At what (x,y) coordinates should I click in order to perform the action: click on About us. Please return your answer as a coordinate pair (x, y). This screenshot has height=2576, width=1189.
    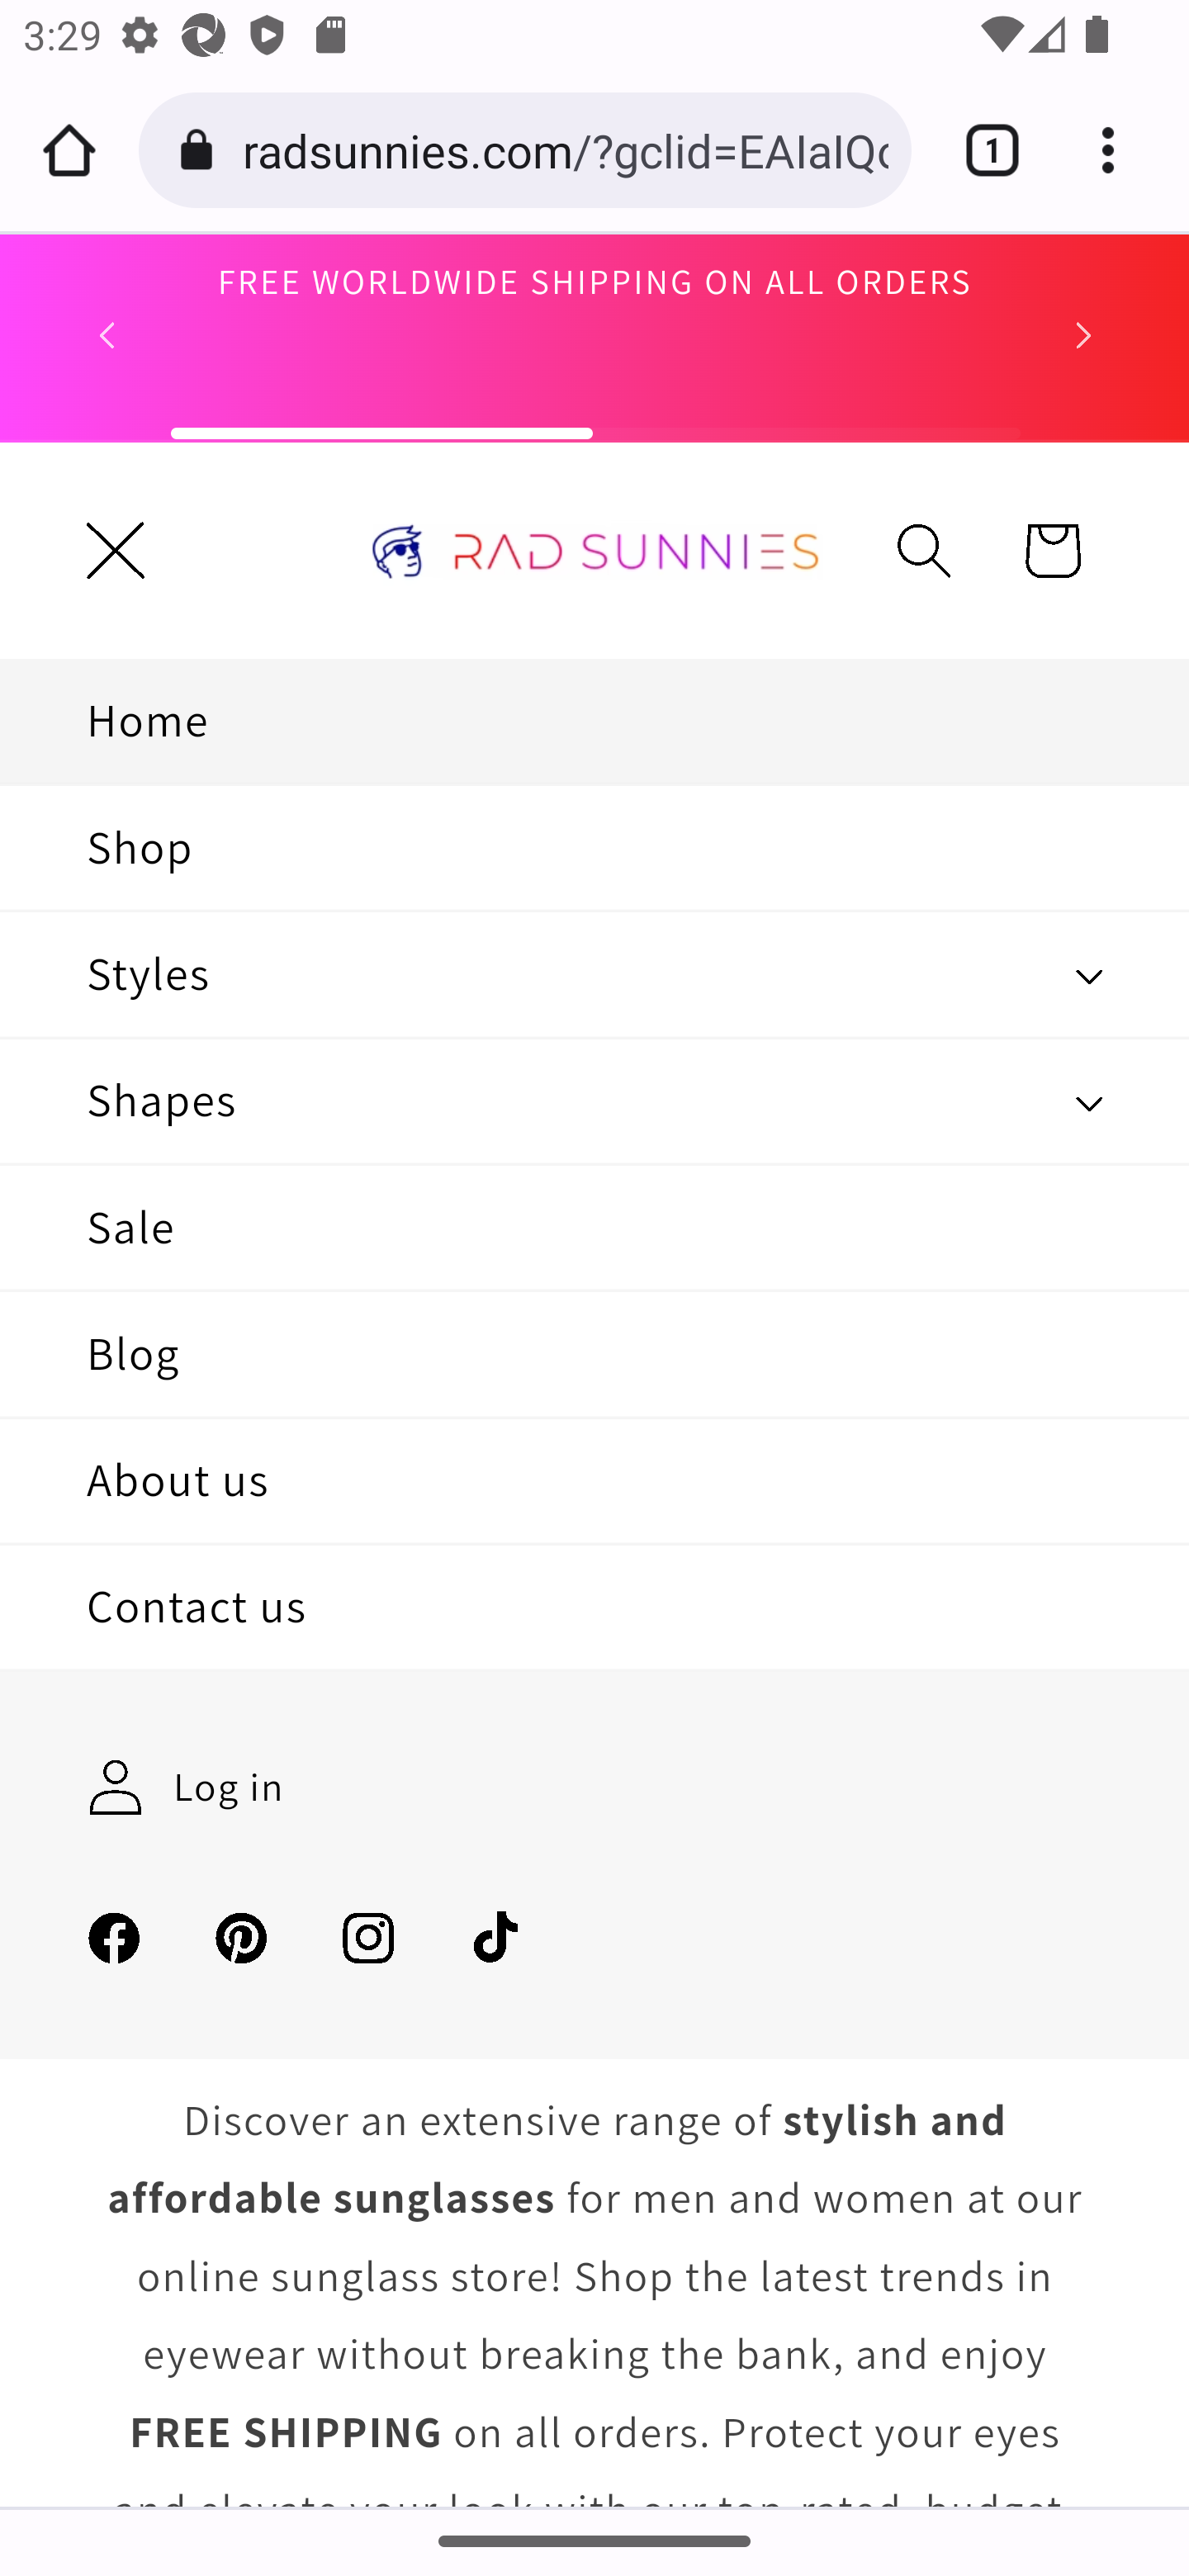
    Looking at the image, I should click on (594, 1481).